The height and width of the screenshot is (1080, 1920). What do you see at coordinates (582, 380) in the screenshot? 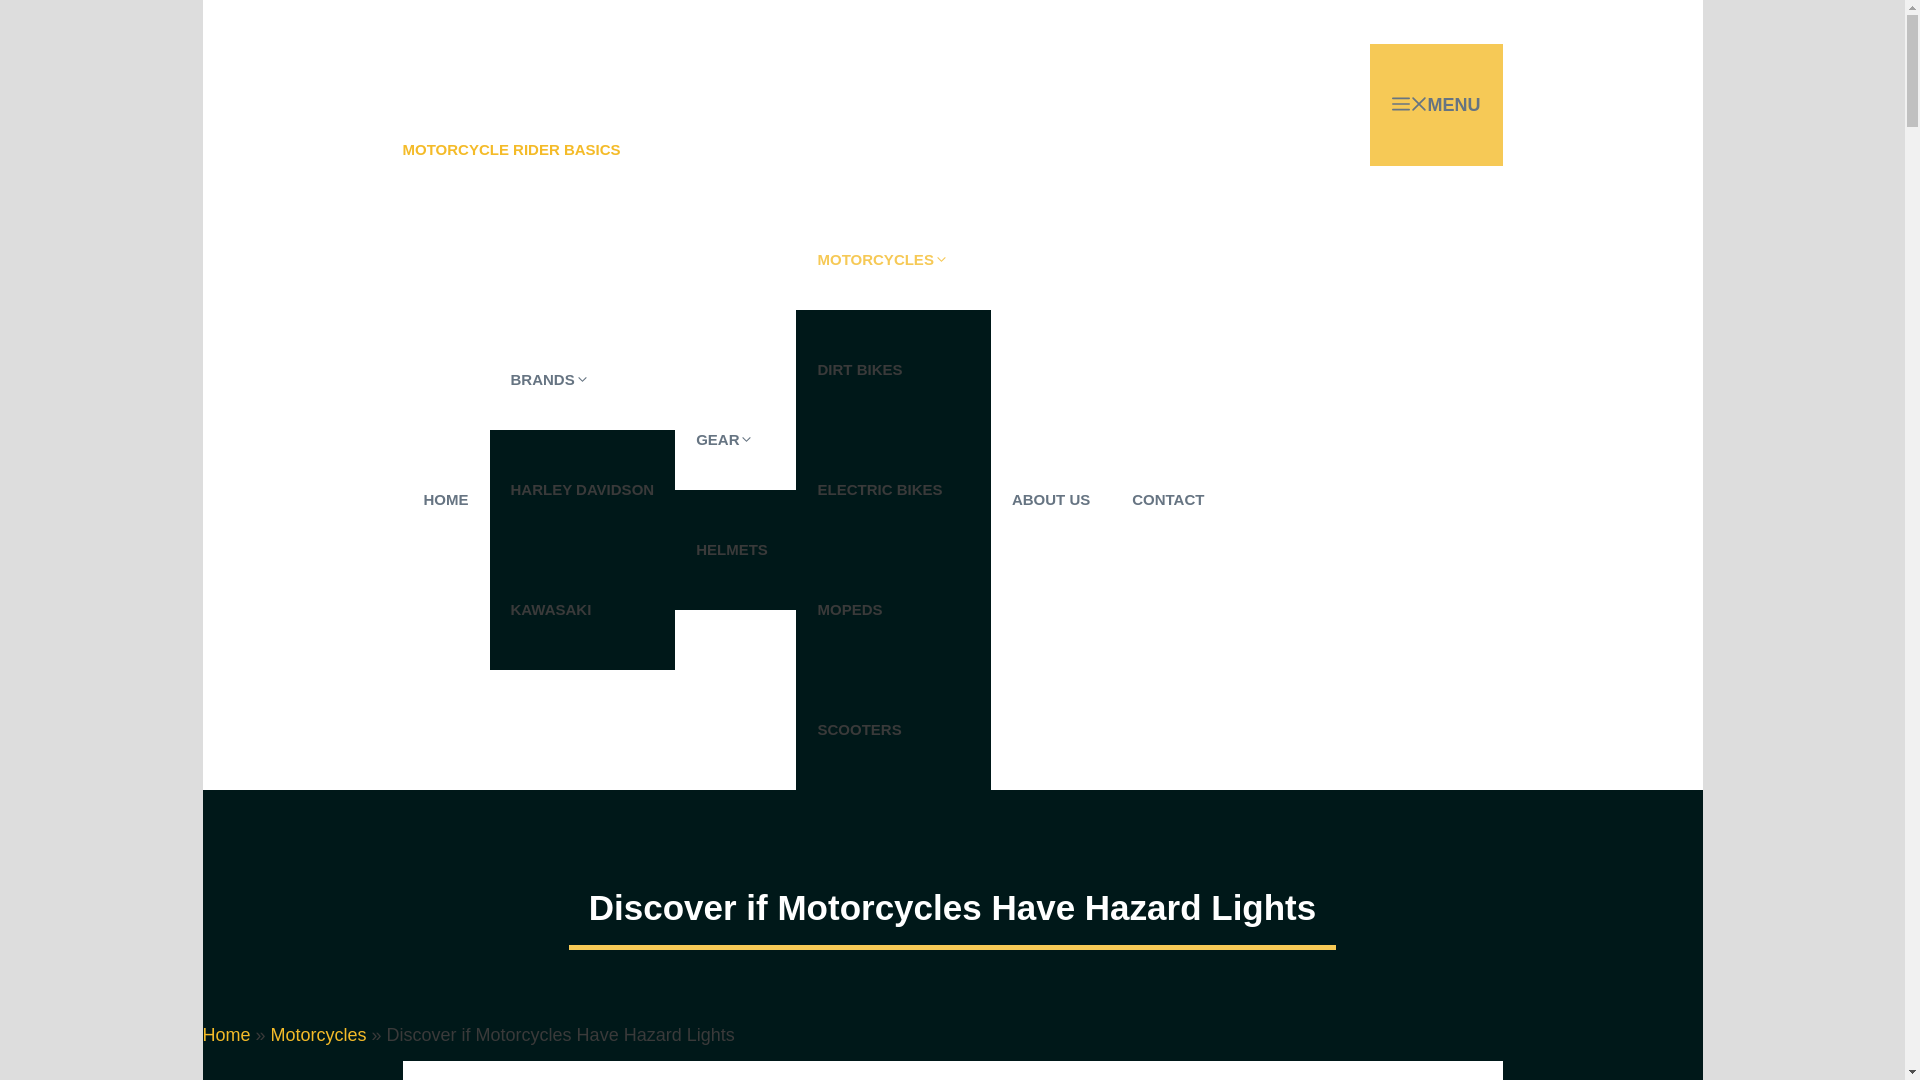
I see `BRANDS` at bounding box center [582, 380].